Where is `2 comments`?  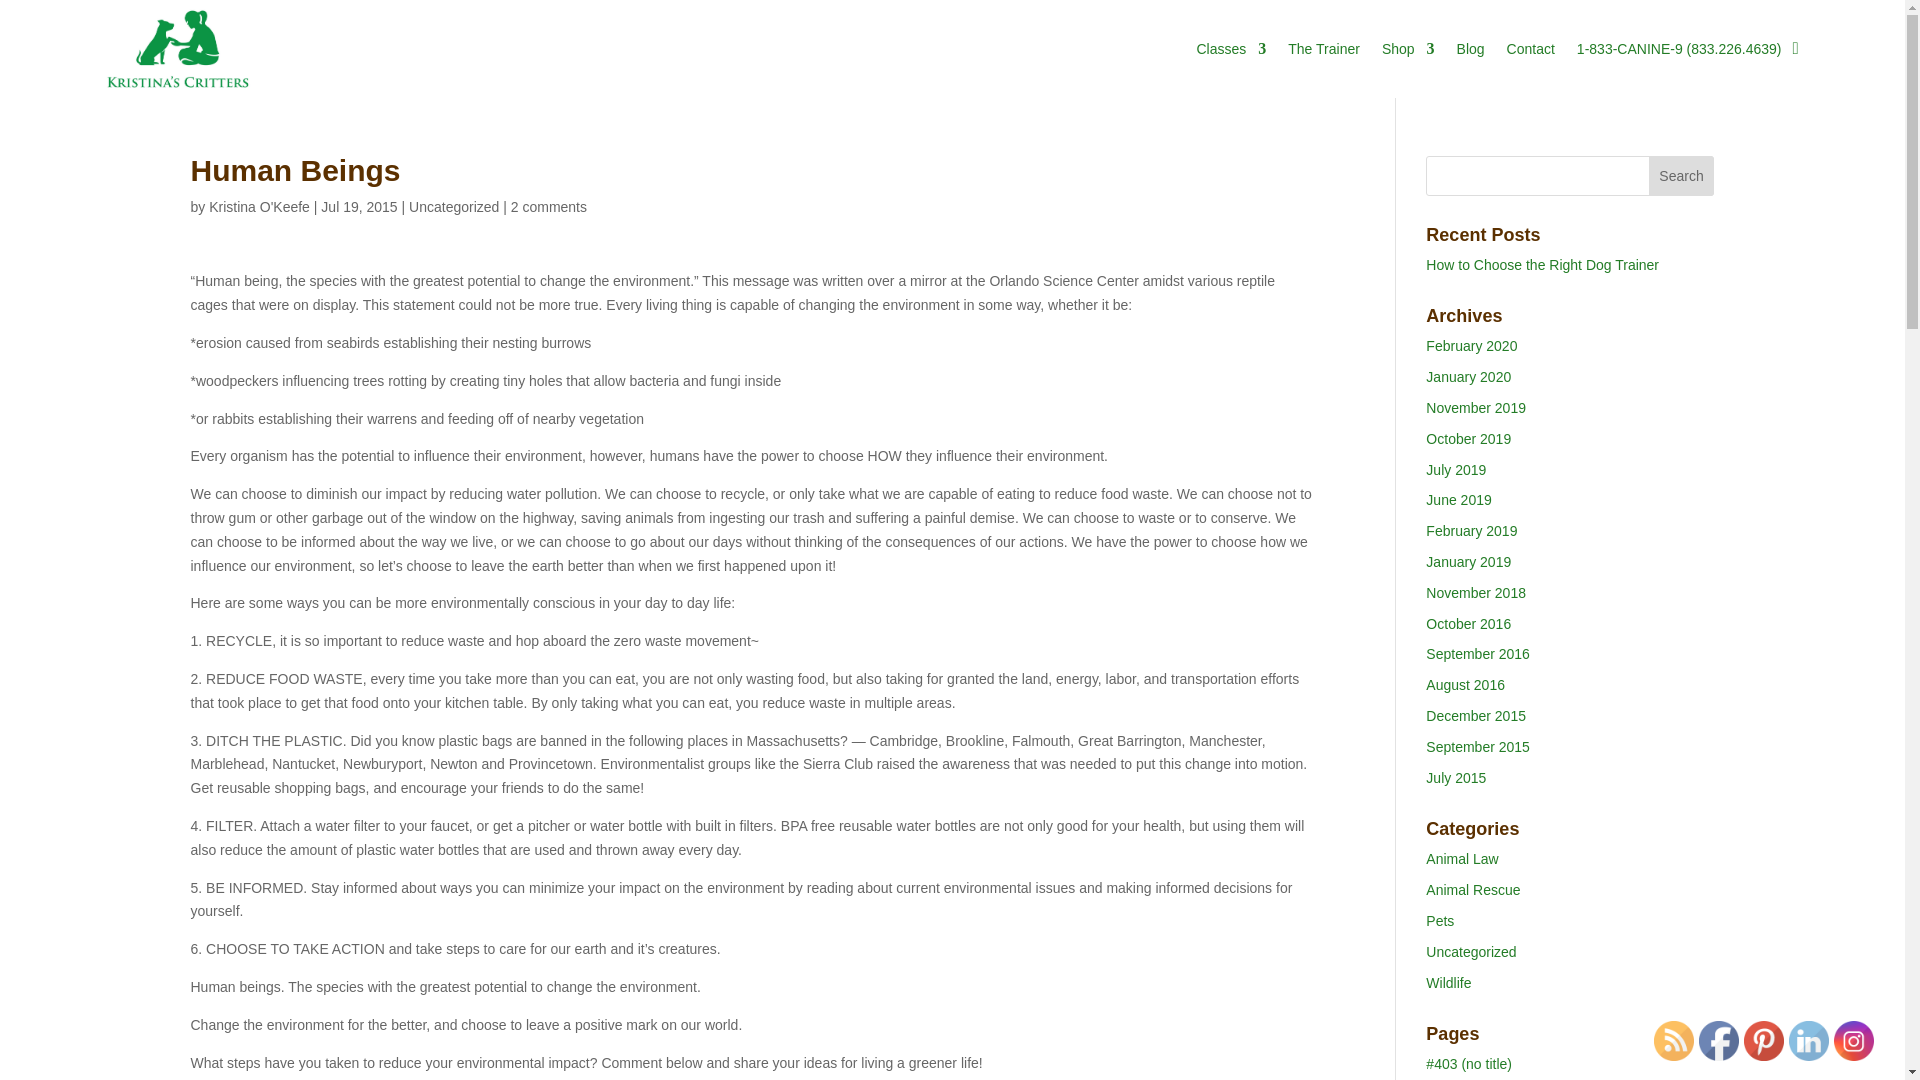 2 comments is located at coordinates (548, 206).